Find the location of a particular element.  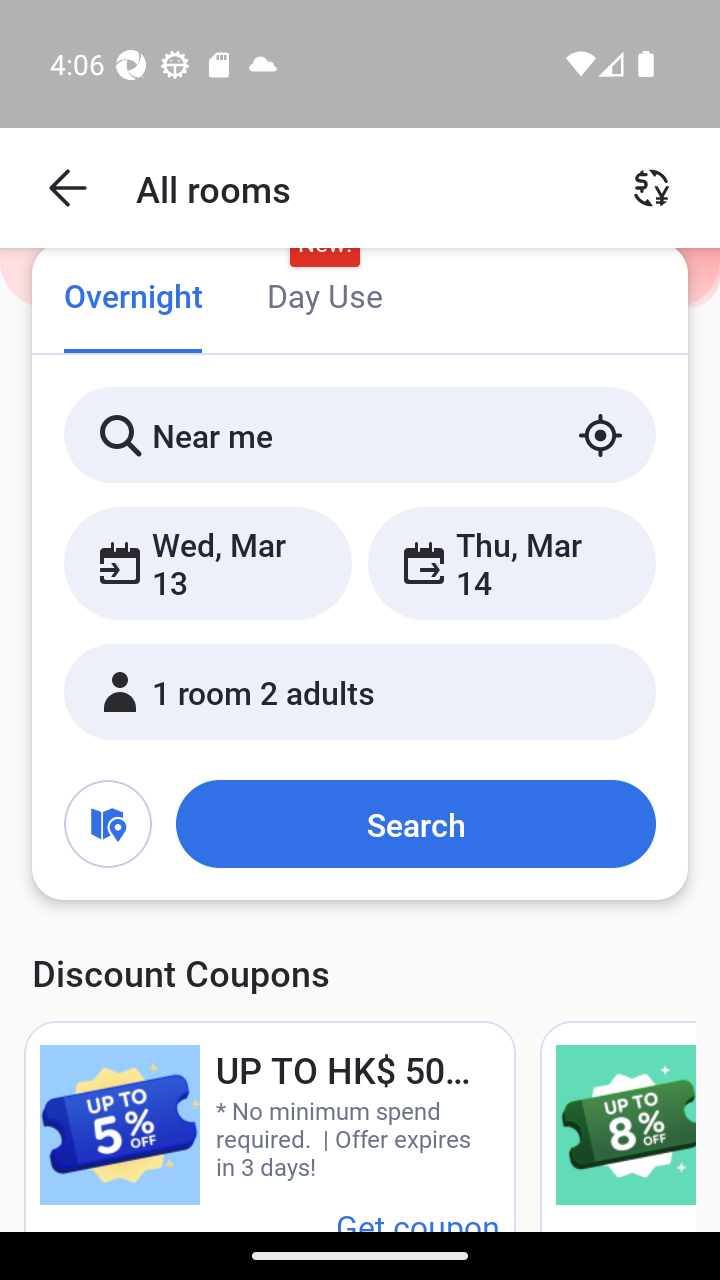

1 room 2 adults is located at coordinates (360, 691).